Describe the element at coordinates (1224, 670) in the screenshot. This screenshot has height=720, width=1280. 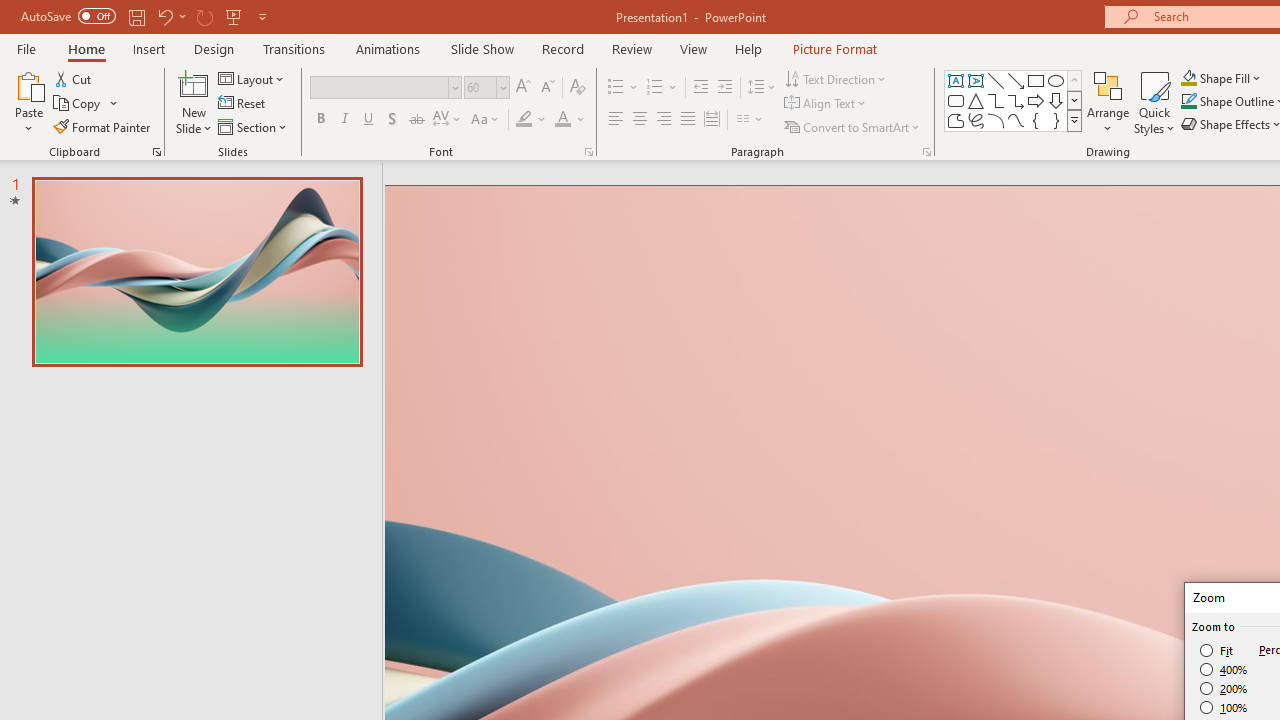
I see `400%` at that location.